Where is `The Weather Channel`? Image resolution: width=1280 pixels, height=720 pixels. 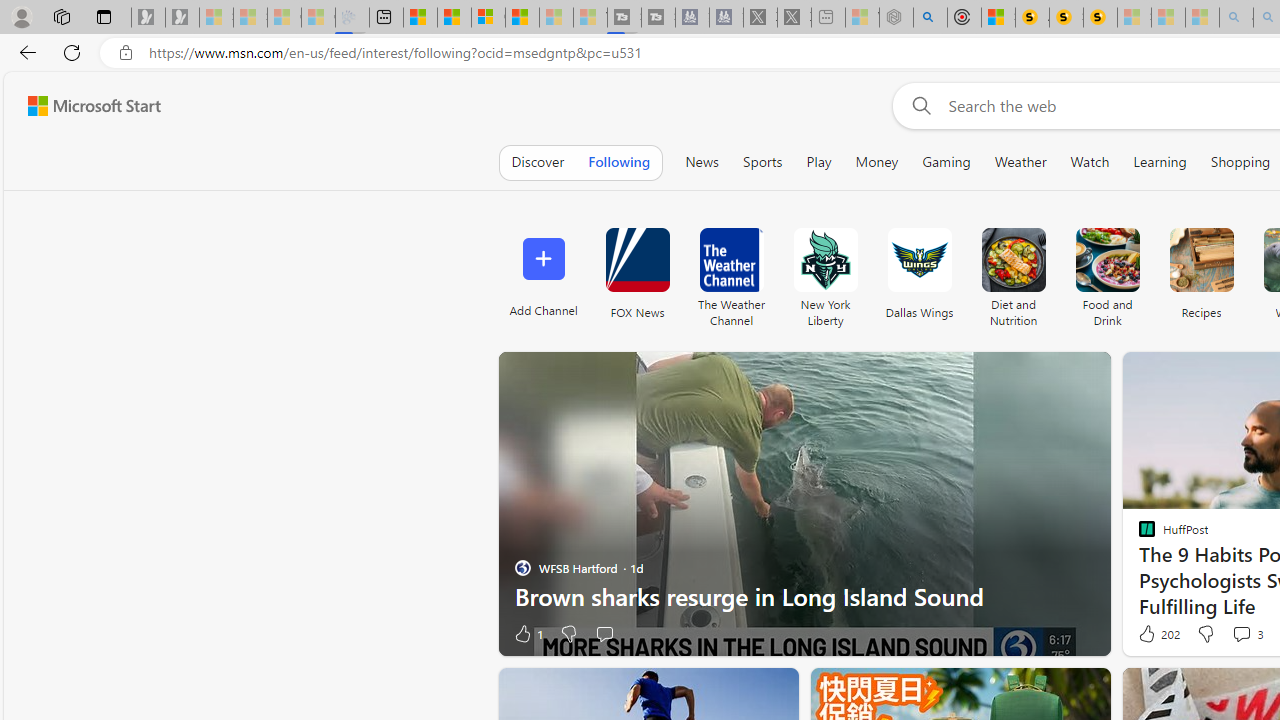 The Weather Channel is located at coordinates (731, 260).